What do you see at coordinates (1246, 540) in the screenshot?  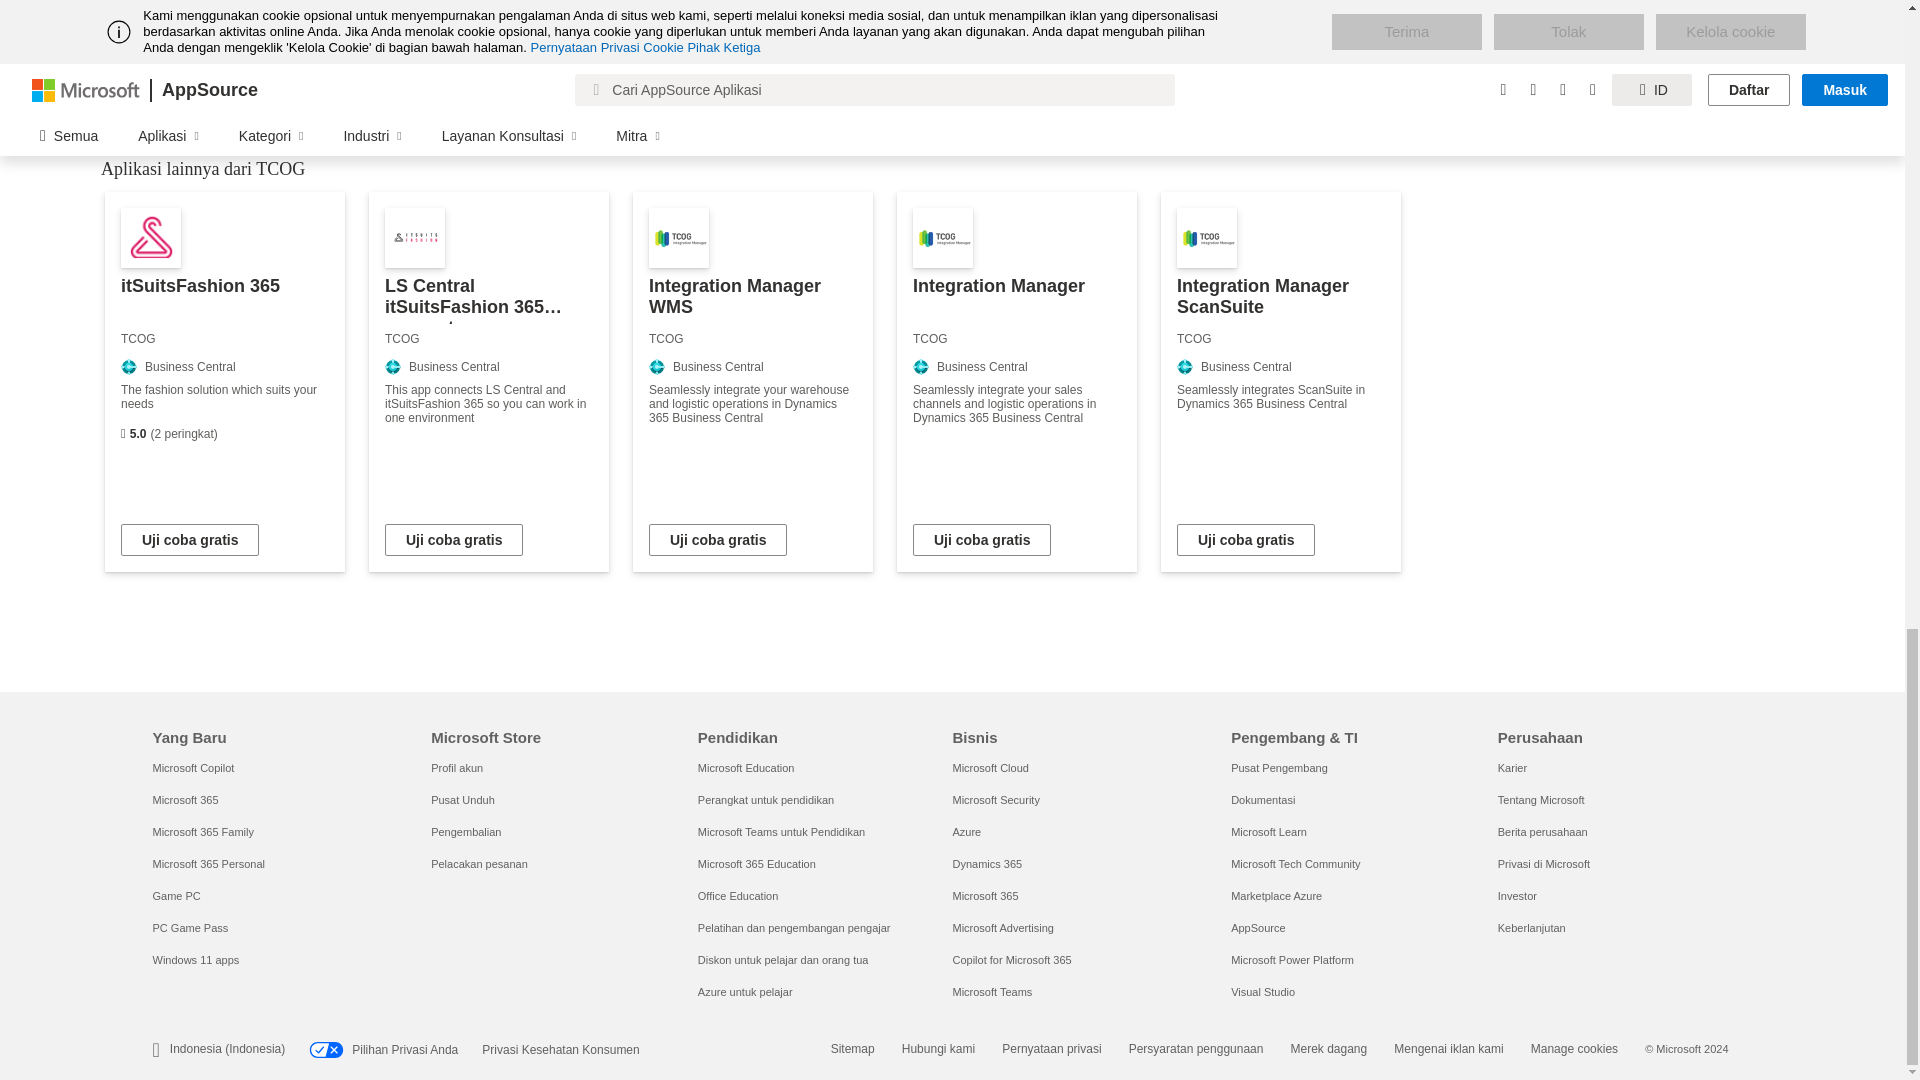 I see `Uji coba gratis` at bounding box center [1246, 540].